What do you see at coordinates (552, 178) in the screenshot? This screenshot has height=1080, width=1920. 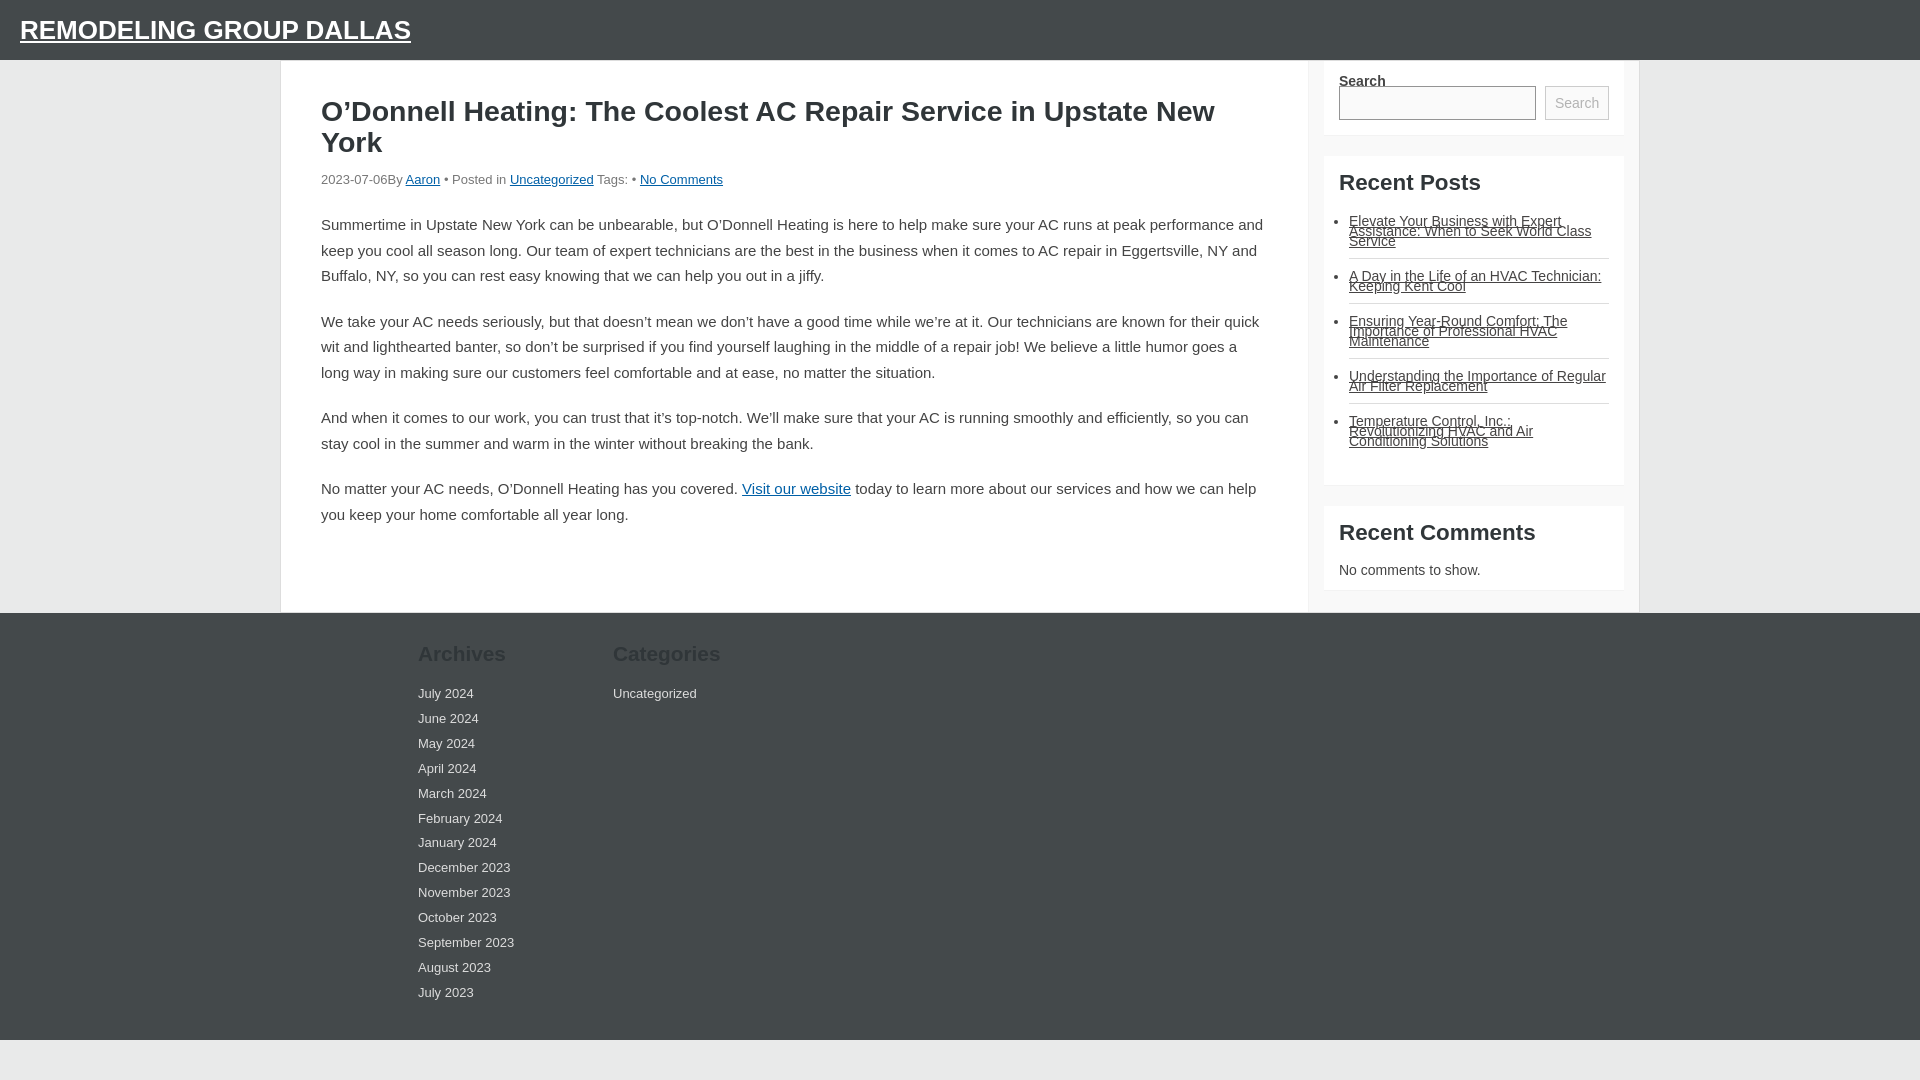 I see `Uncategorized` at bounding box center [552, 178].